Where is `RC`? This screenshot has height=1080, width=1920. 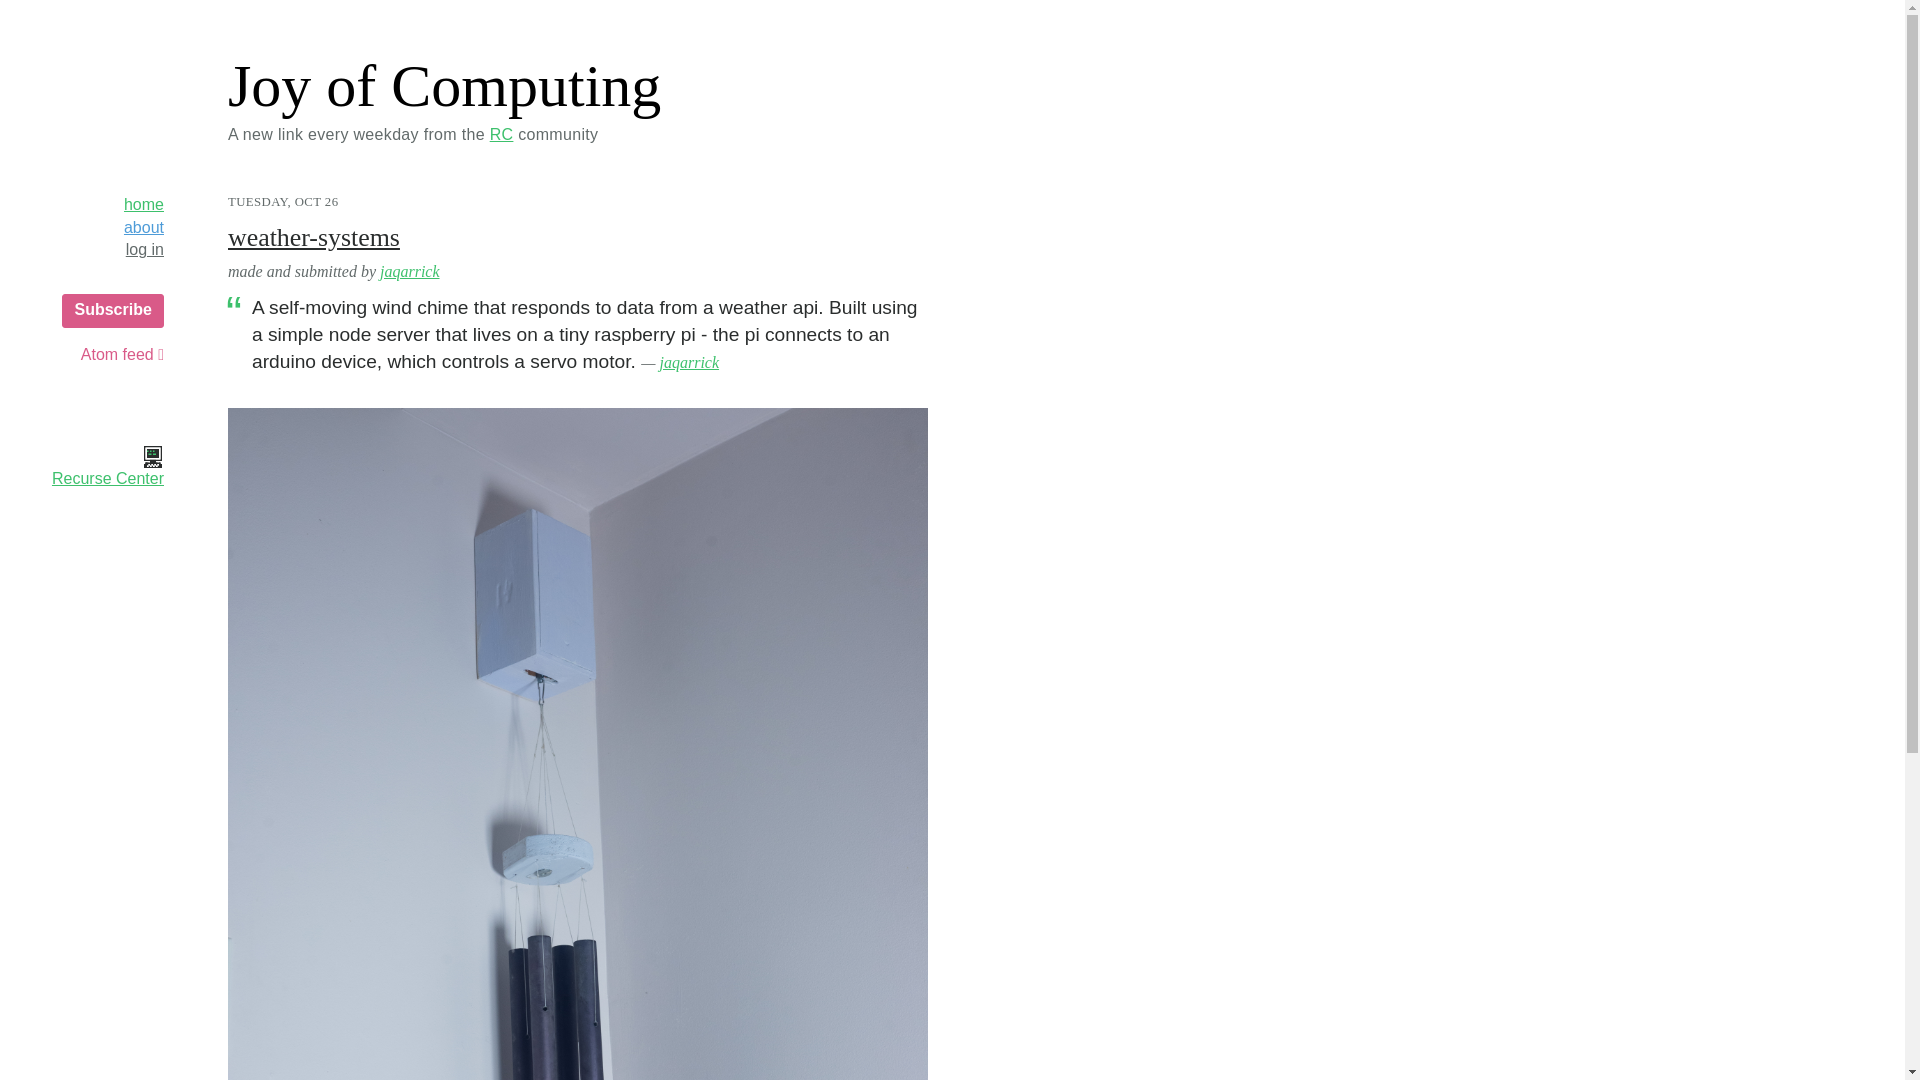 RC is located at coordinates (502, 134).